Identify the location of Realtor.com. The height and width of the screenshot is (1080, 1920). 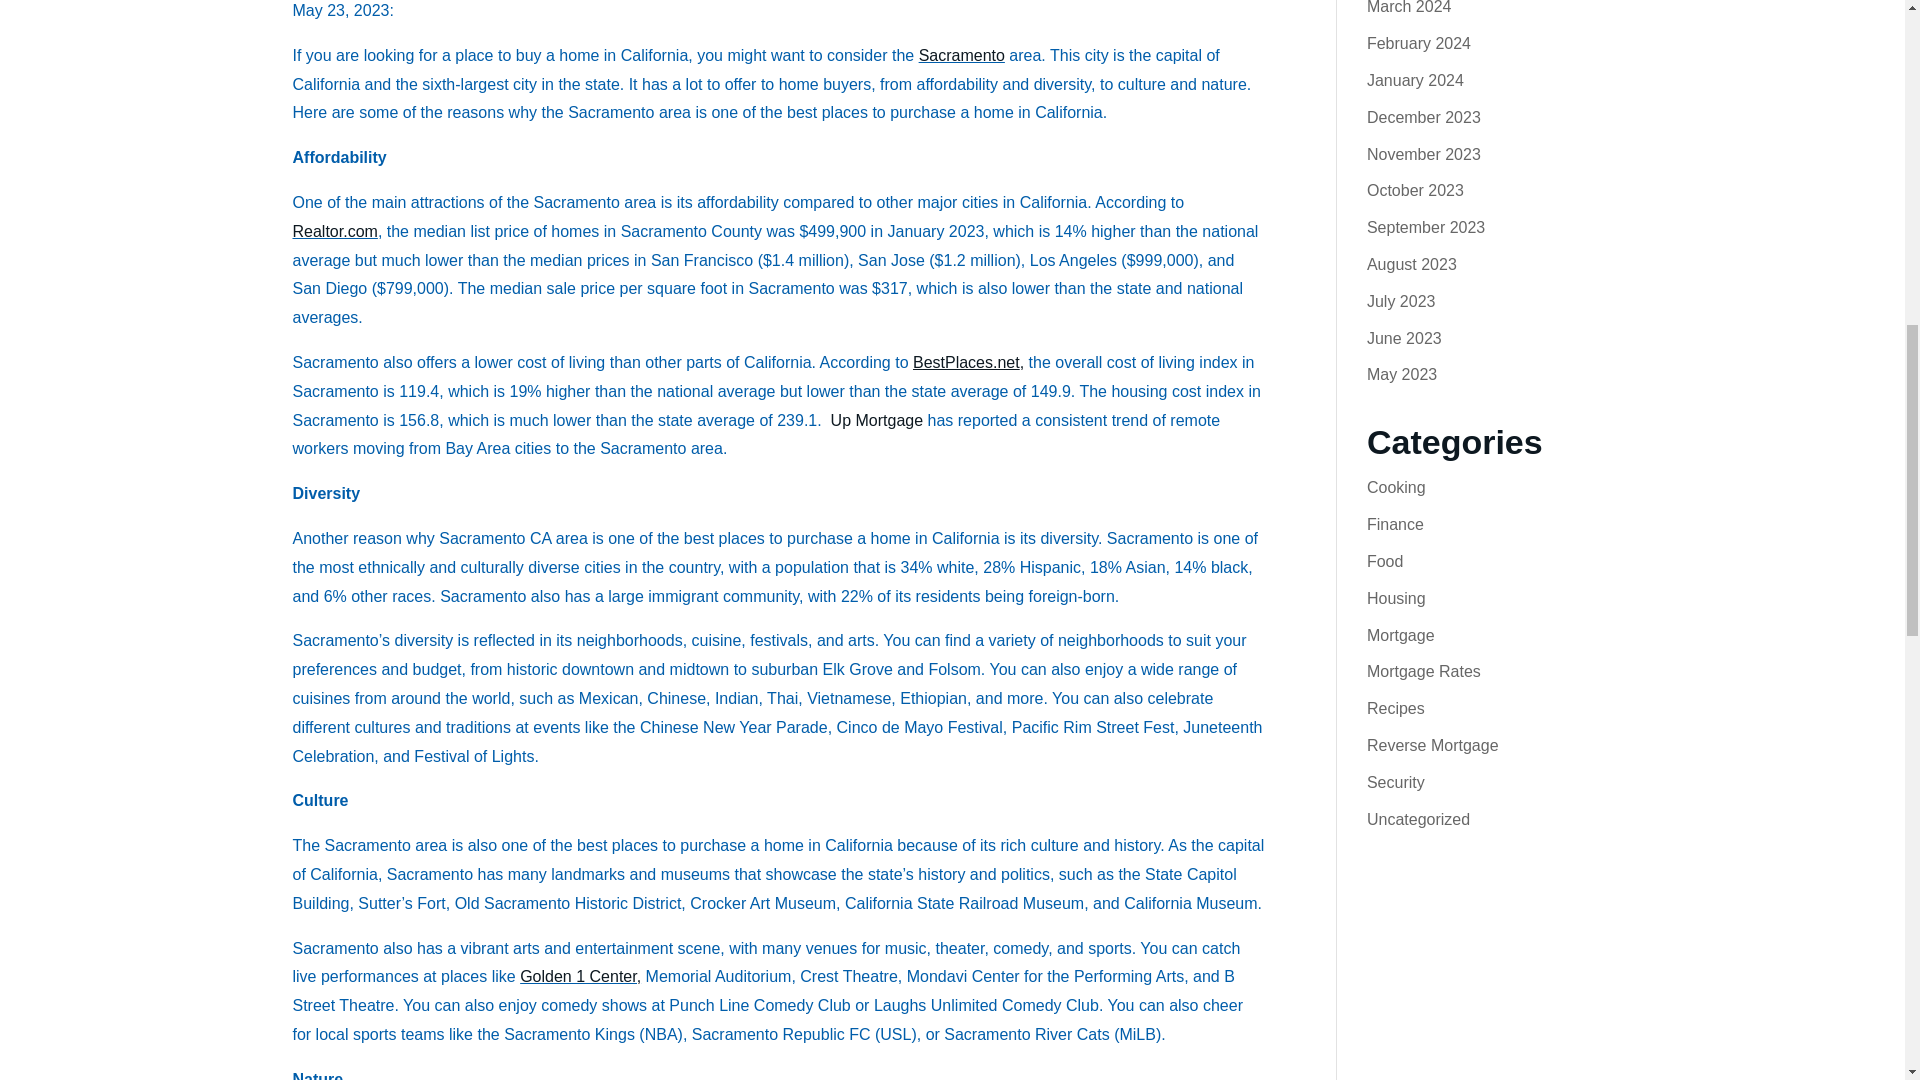
(334, 230).